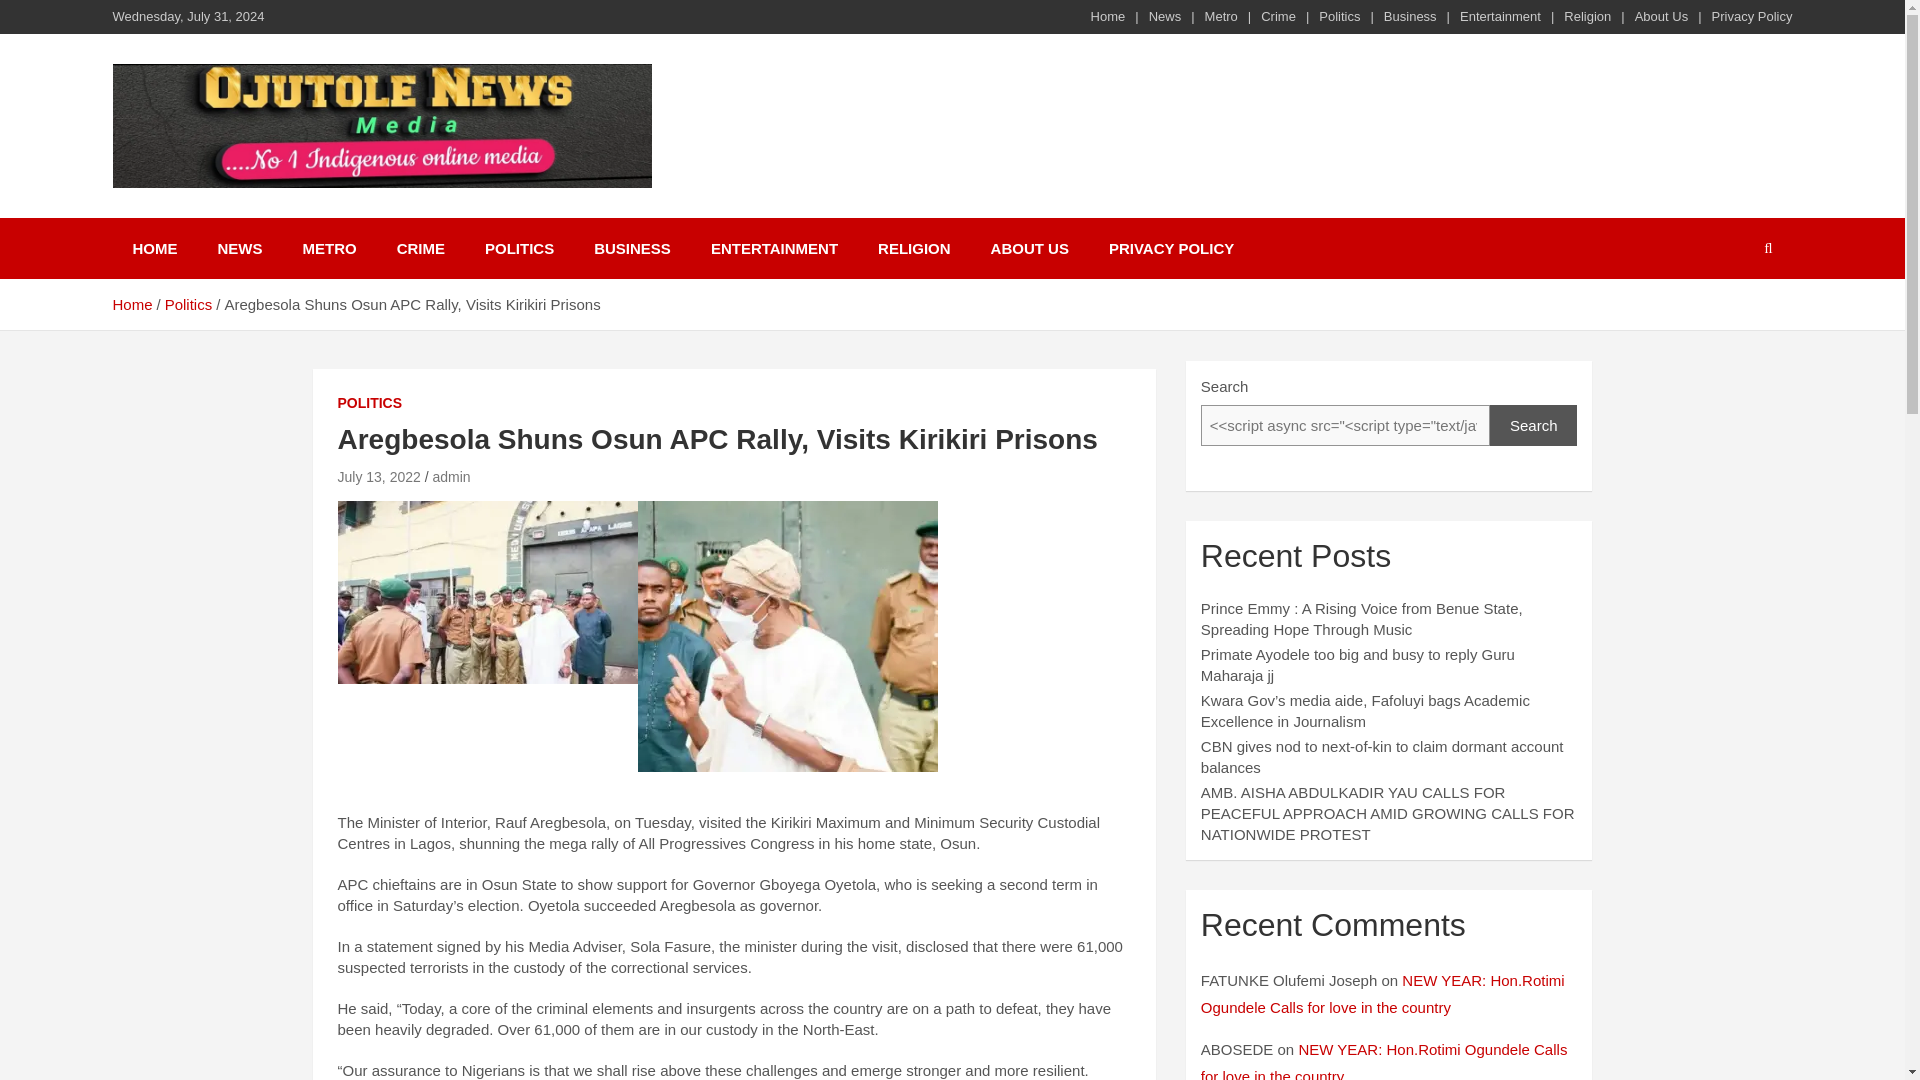 The width and height of the screenshot is (1920, 1080). Describe the element at coordinates (1500, 16) in the screenshot. I see `Entertainment` at that location.